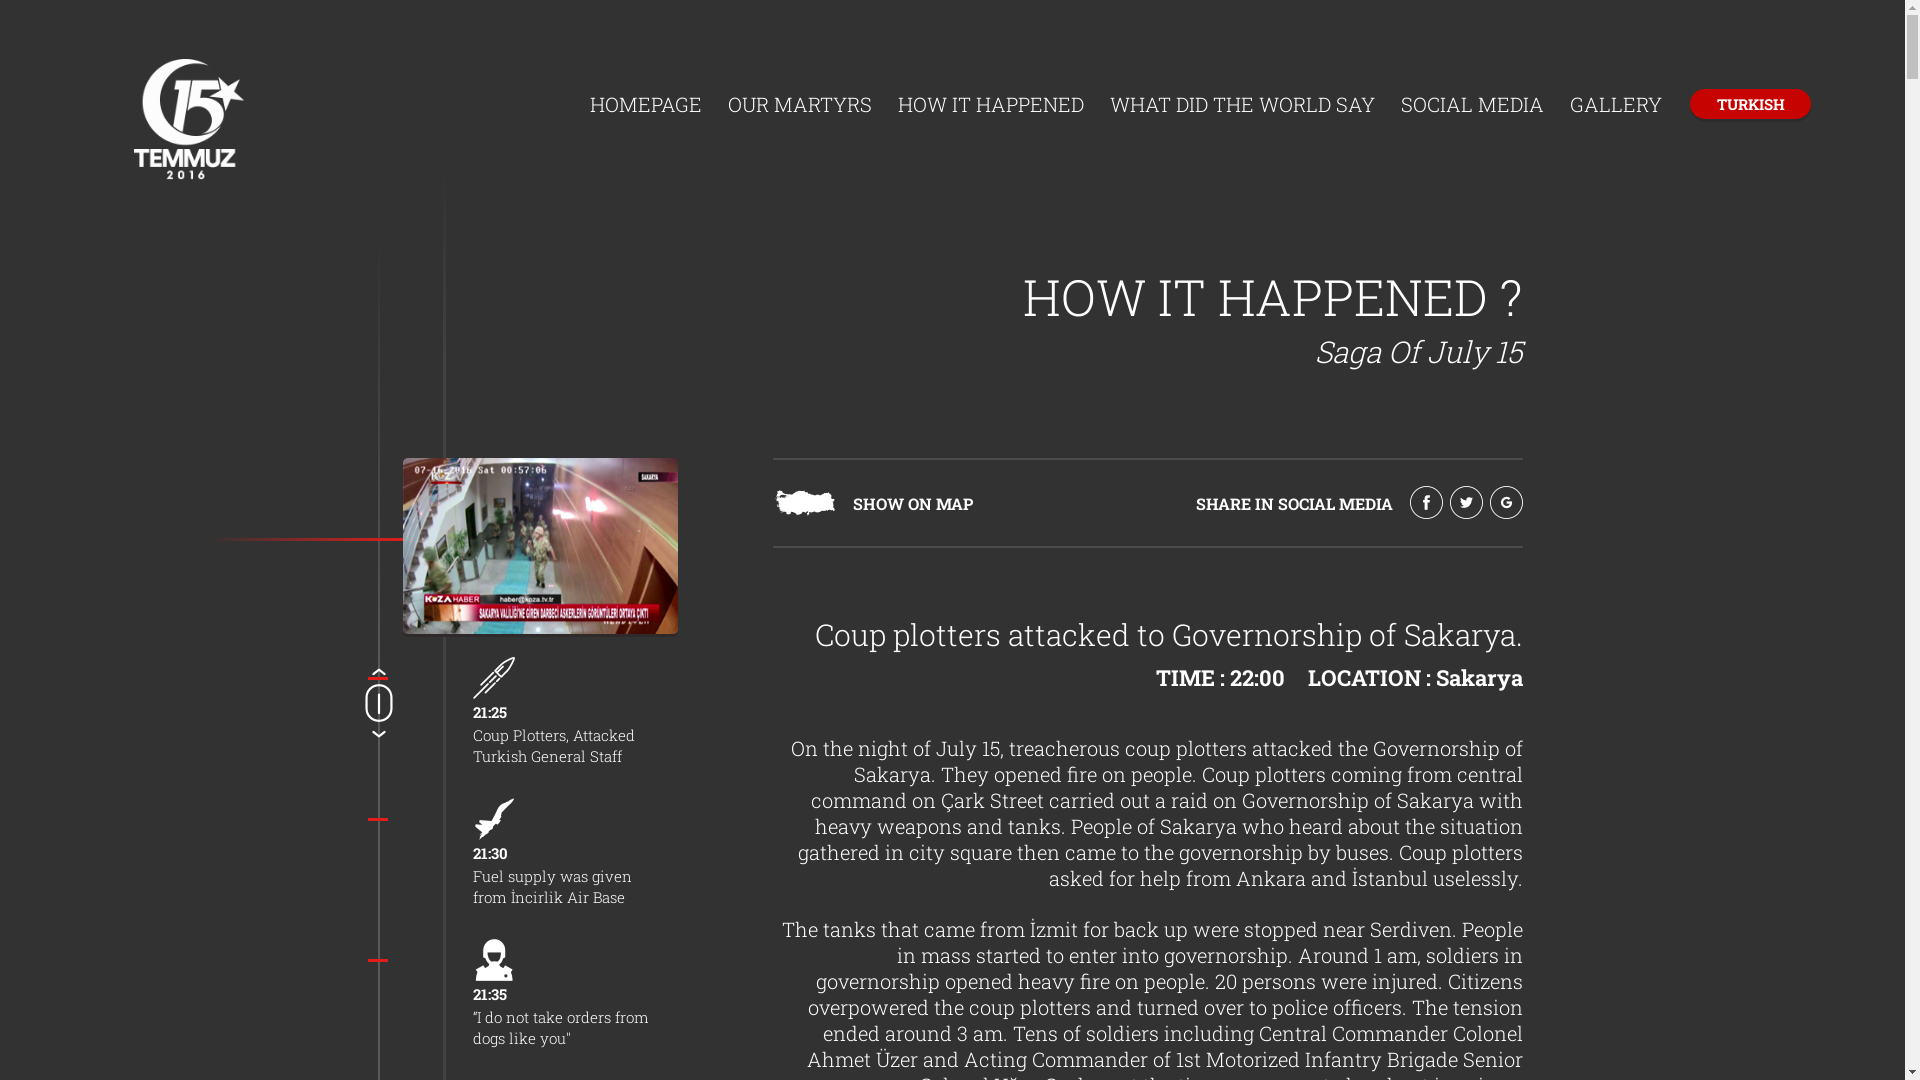 This screenshot has height=1080, width=1920. What do you see at coordinates (804, 510) in the screenshot?
I see `SHOW ON MAP` at bounding box center [804, 510].